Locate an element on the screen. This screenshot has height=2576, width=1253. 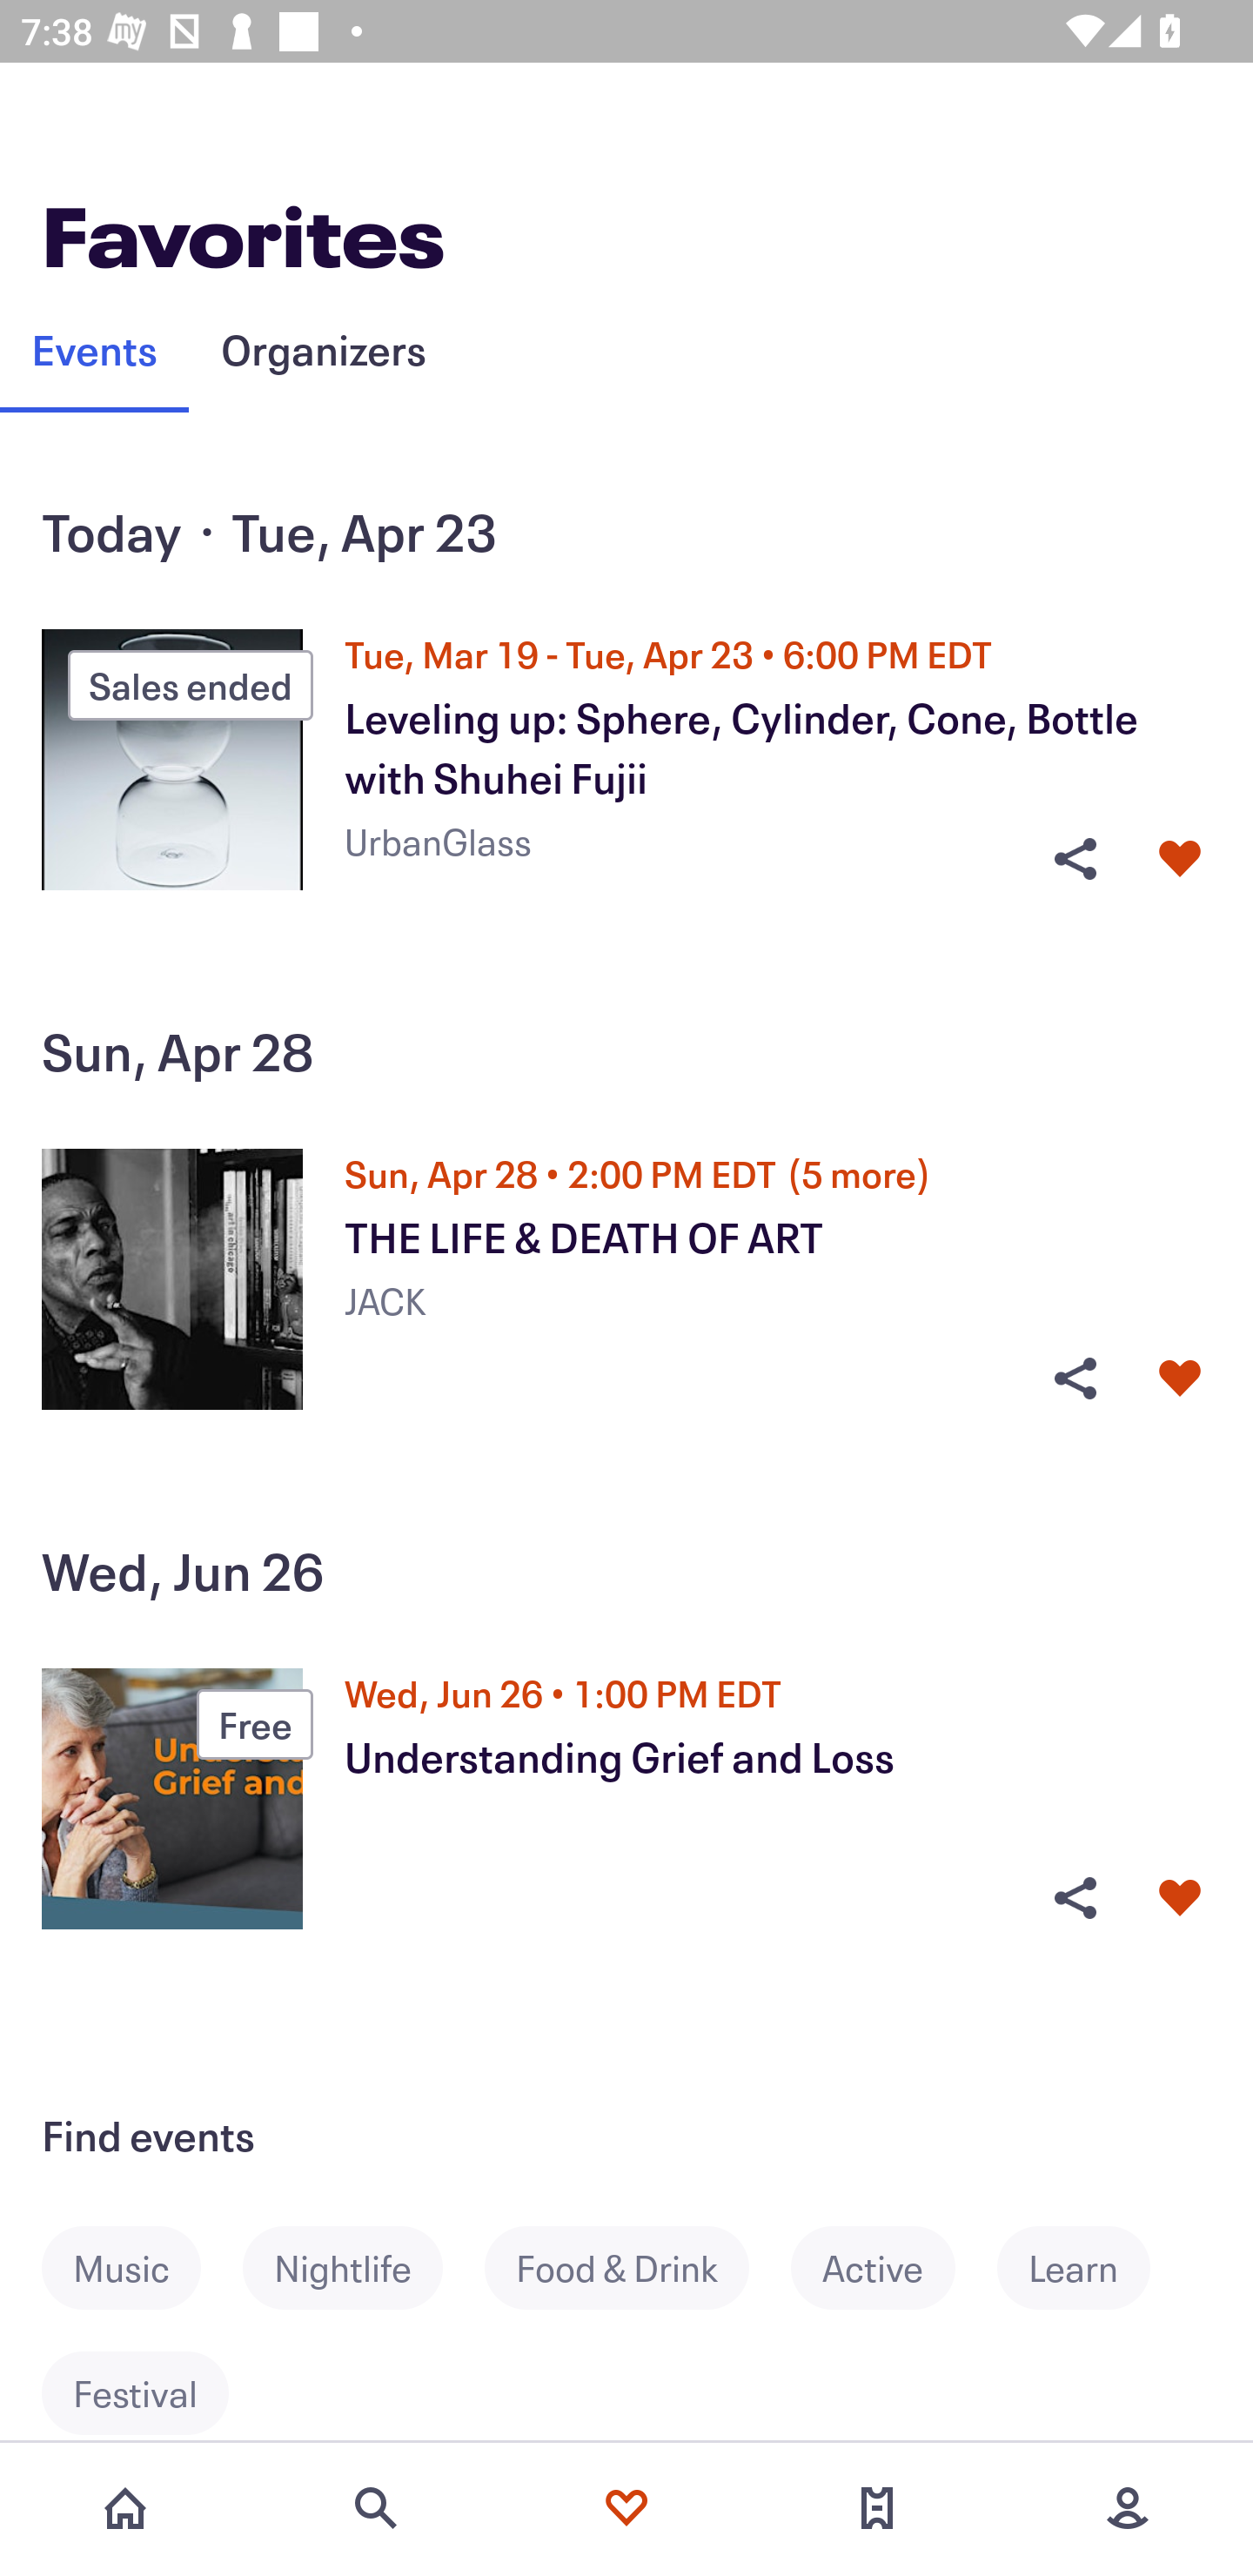
Favorites is located at coordinates (626, 2508).